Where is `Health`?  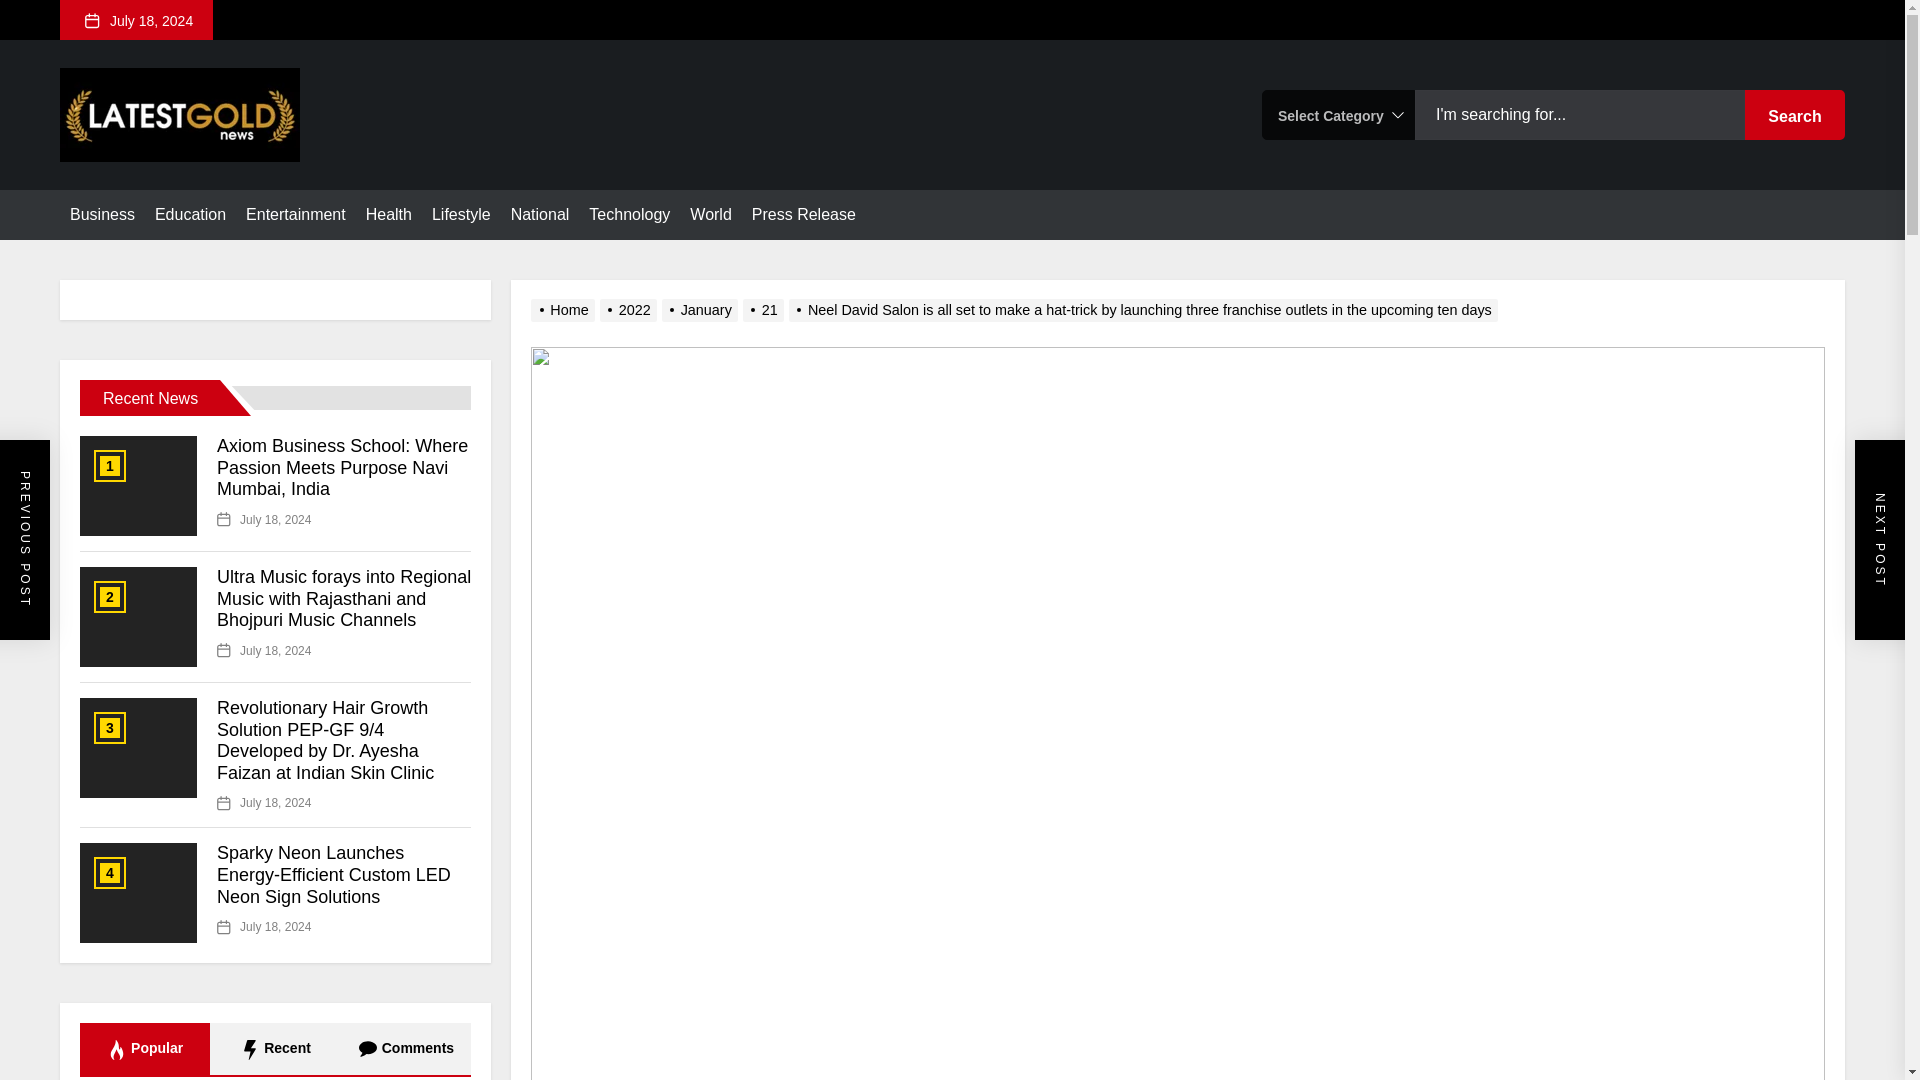
Health is located at coordinates (389, 214).